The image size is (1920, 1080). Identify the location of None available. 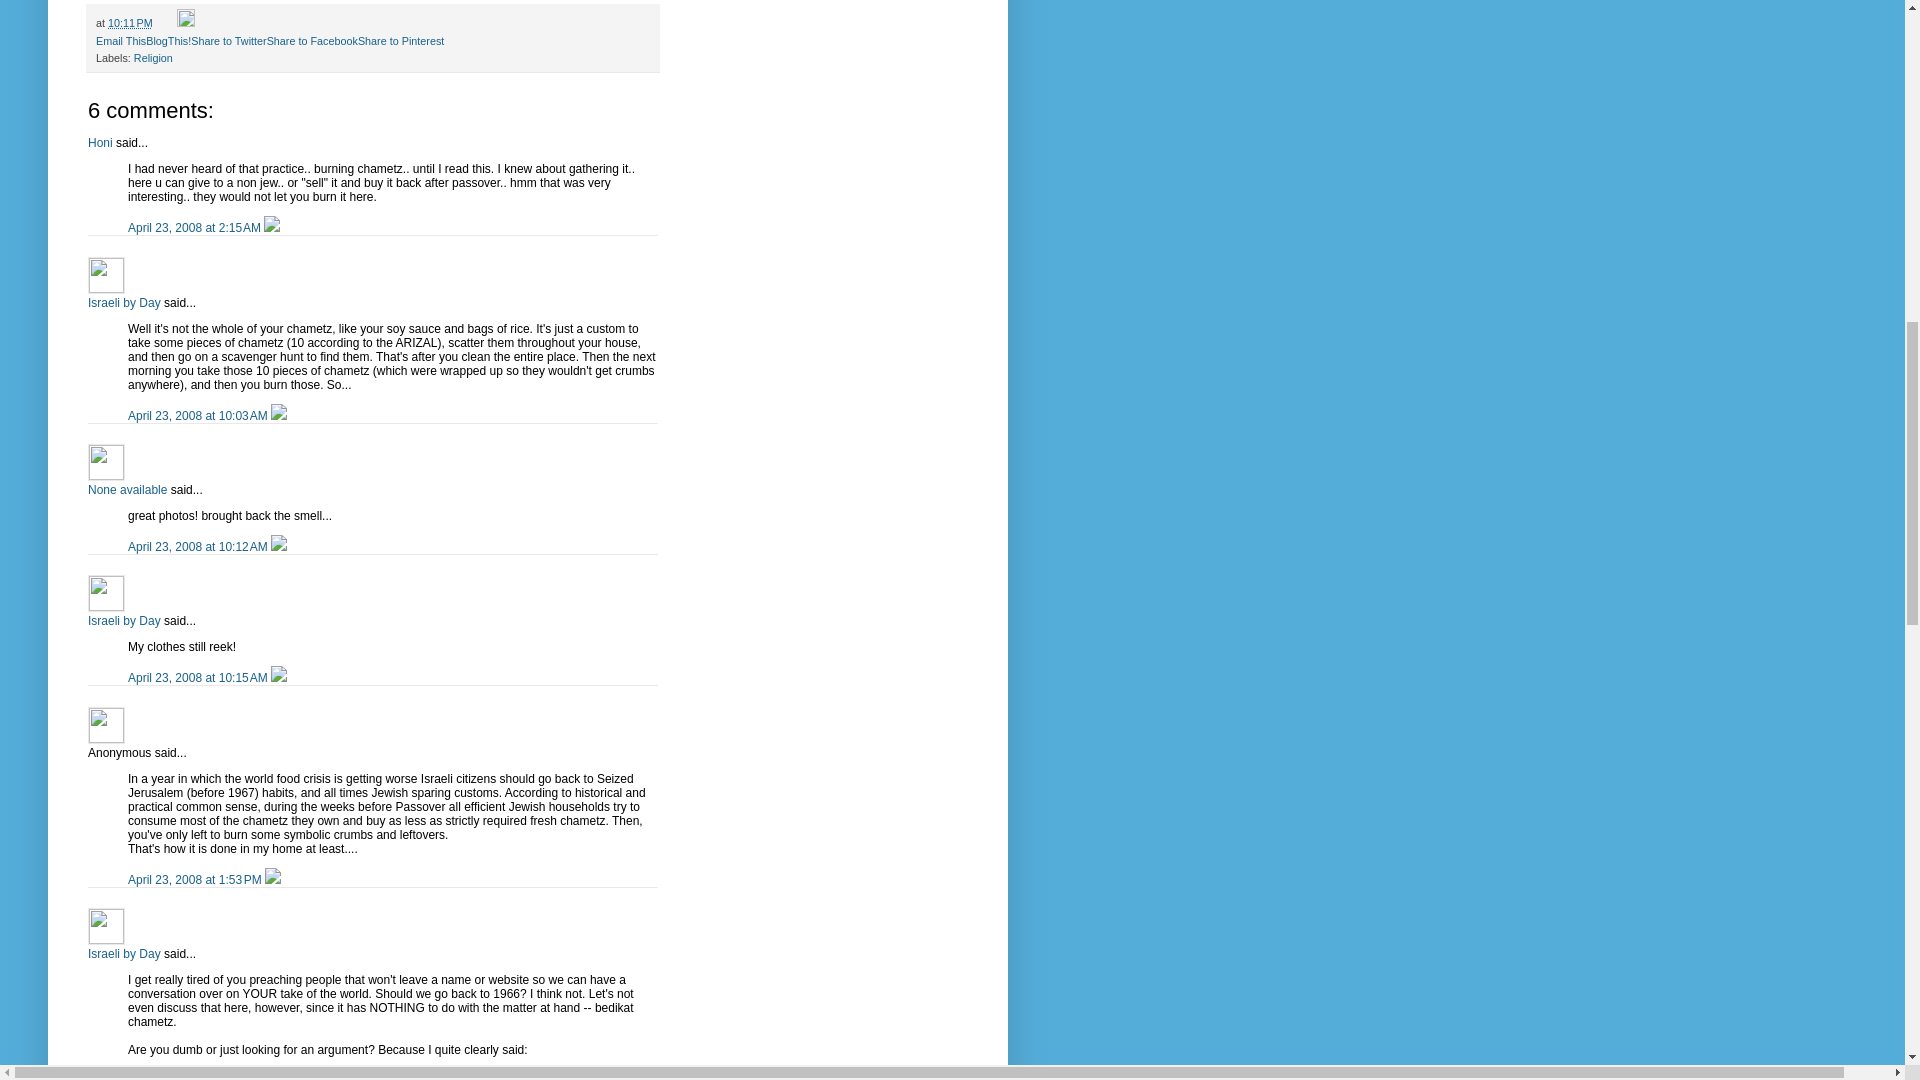
(106, 462).